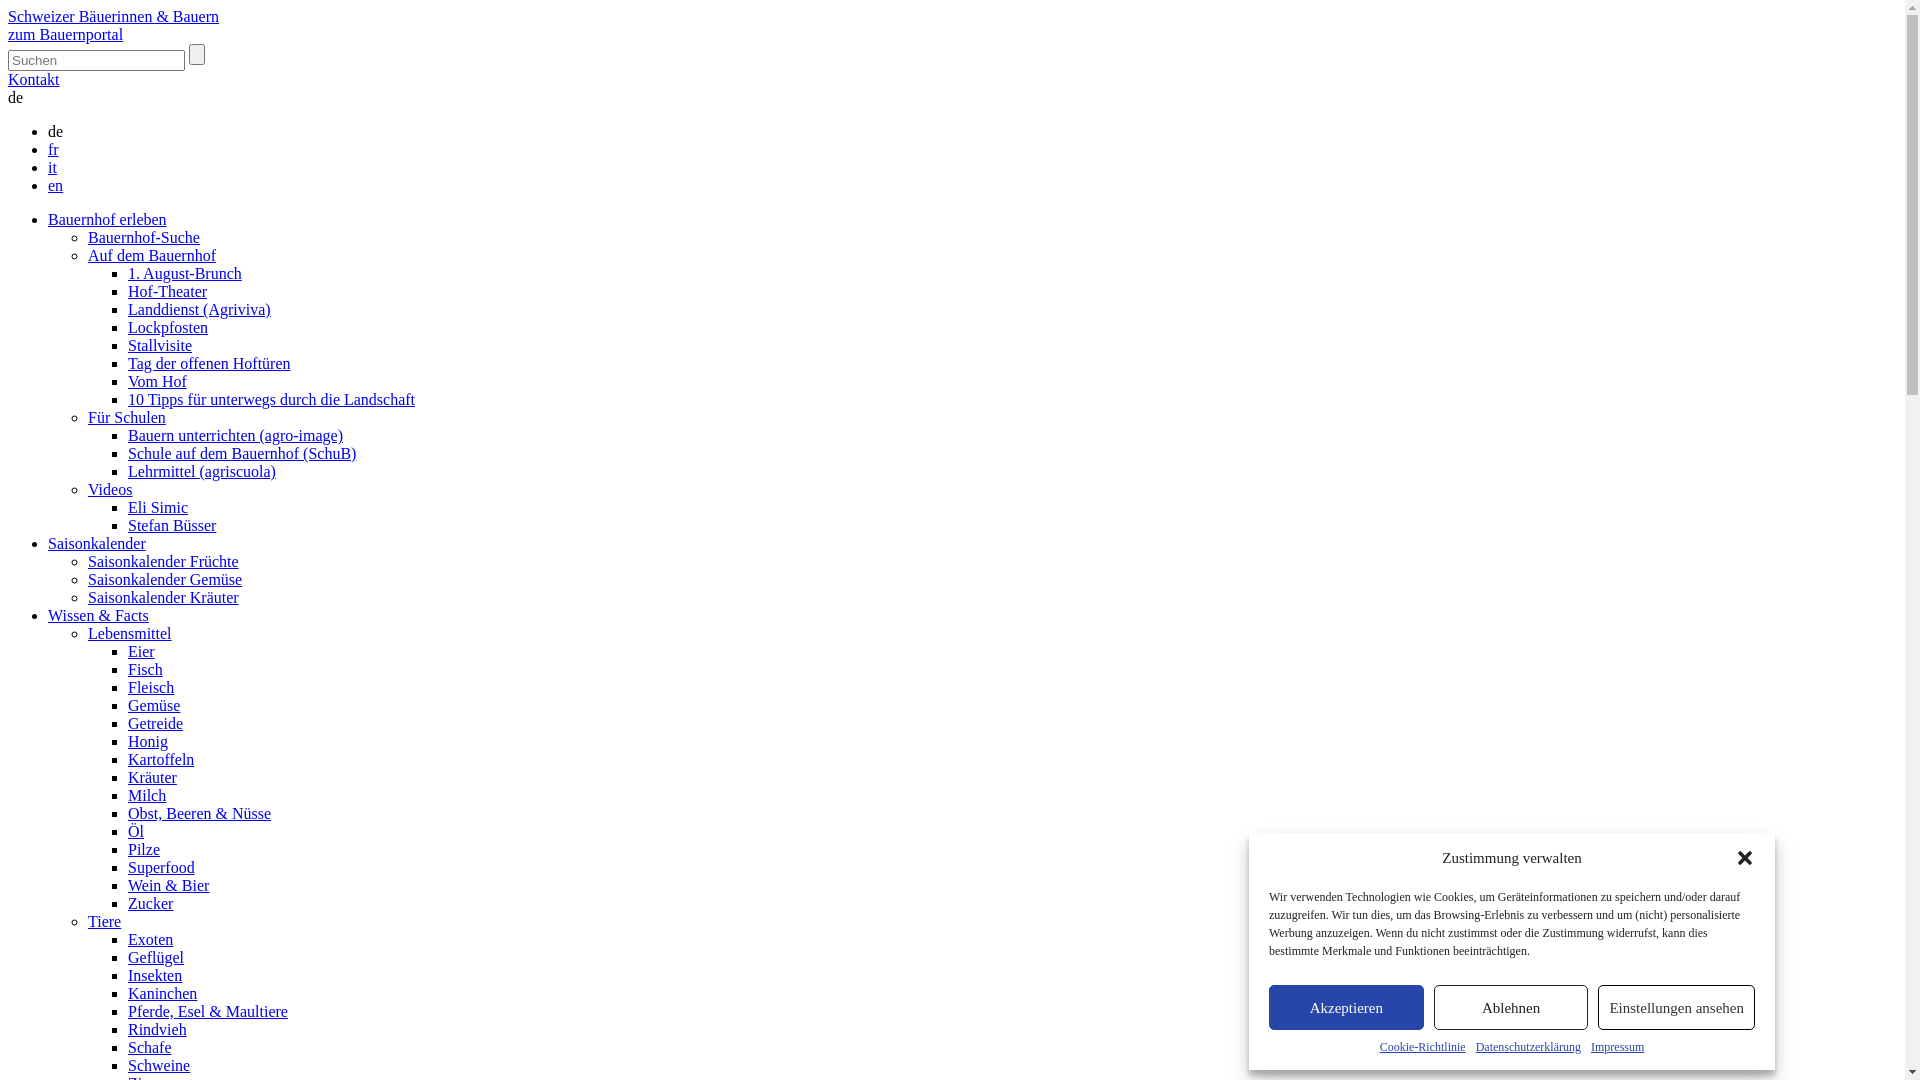 This screenshot has width=1920, height=1080. I want to click on Auf dem Bauernhof, so click(152, 256).